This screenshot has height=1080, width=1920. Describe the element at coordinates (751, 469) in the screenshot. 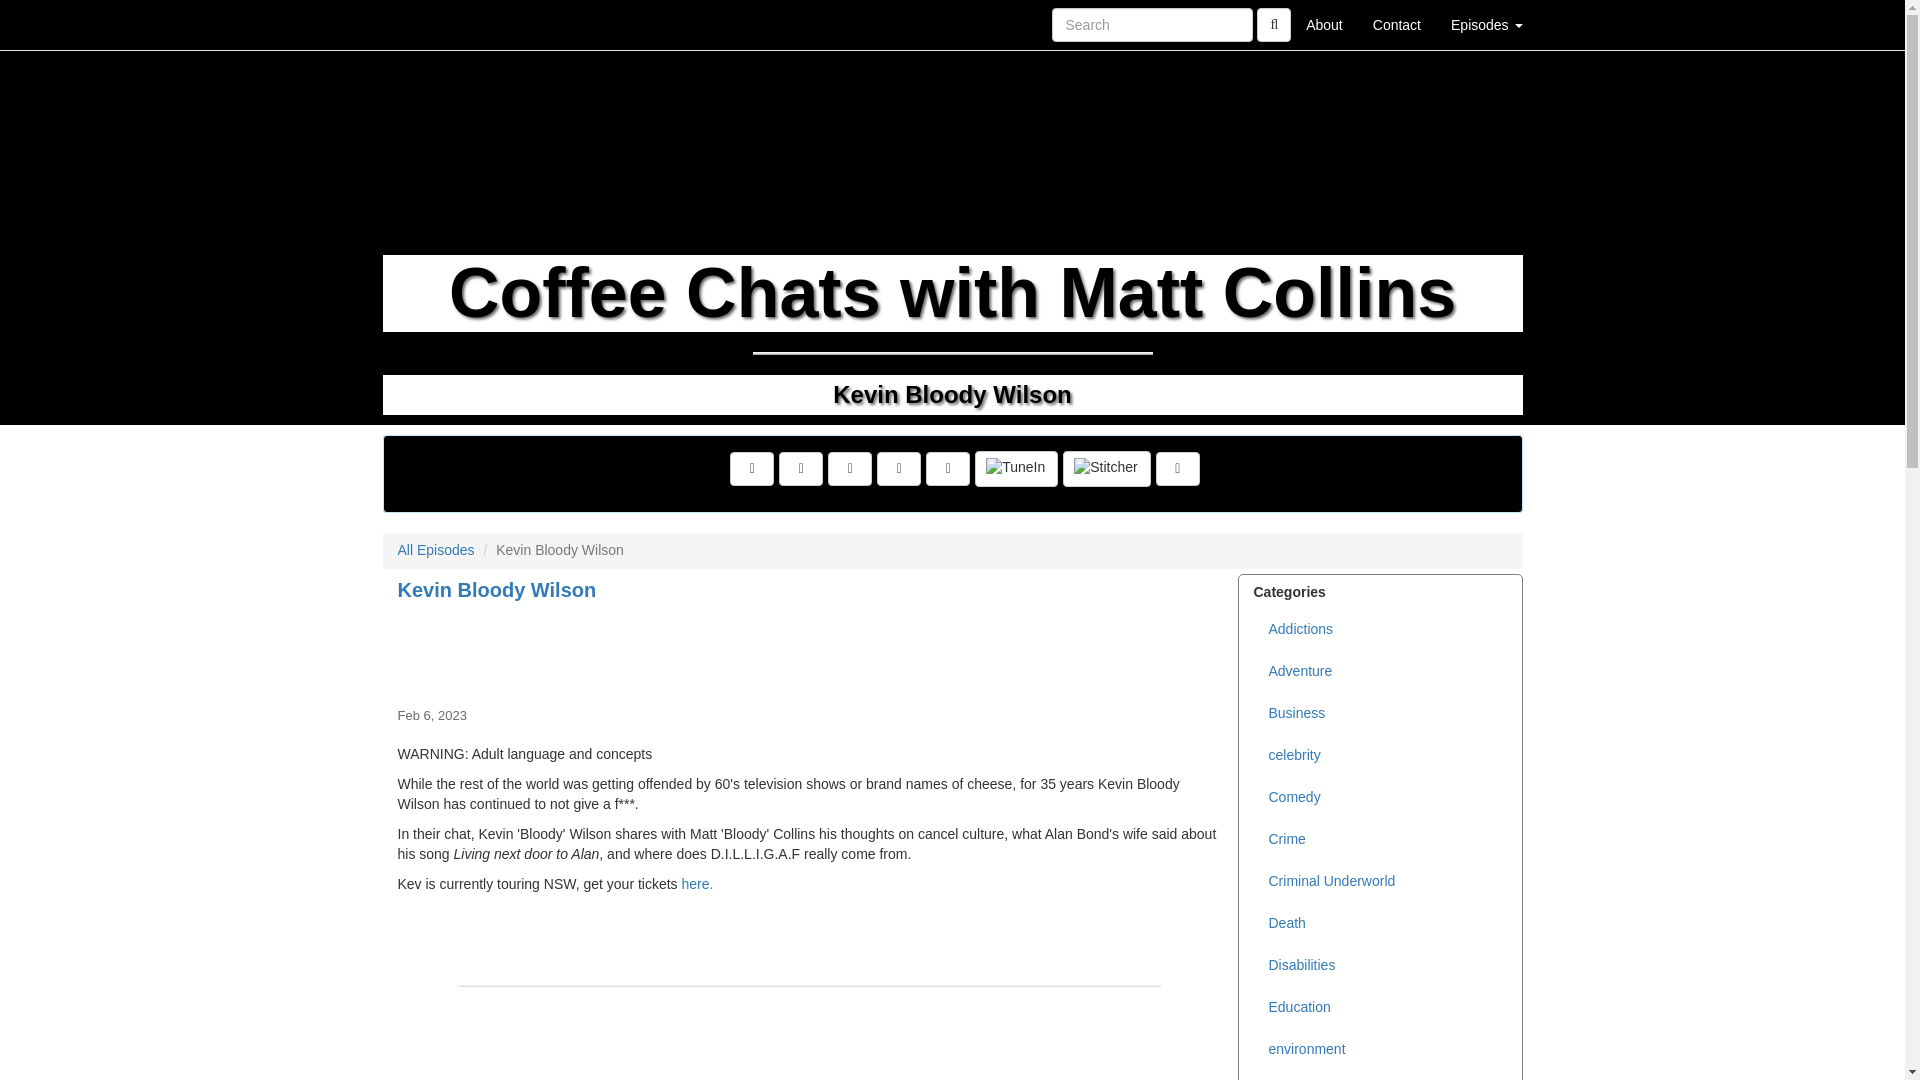

I see `Visit Us on Facebook` at that location.